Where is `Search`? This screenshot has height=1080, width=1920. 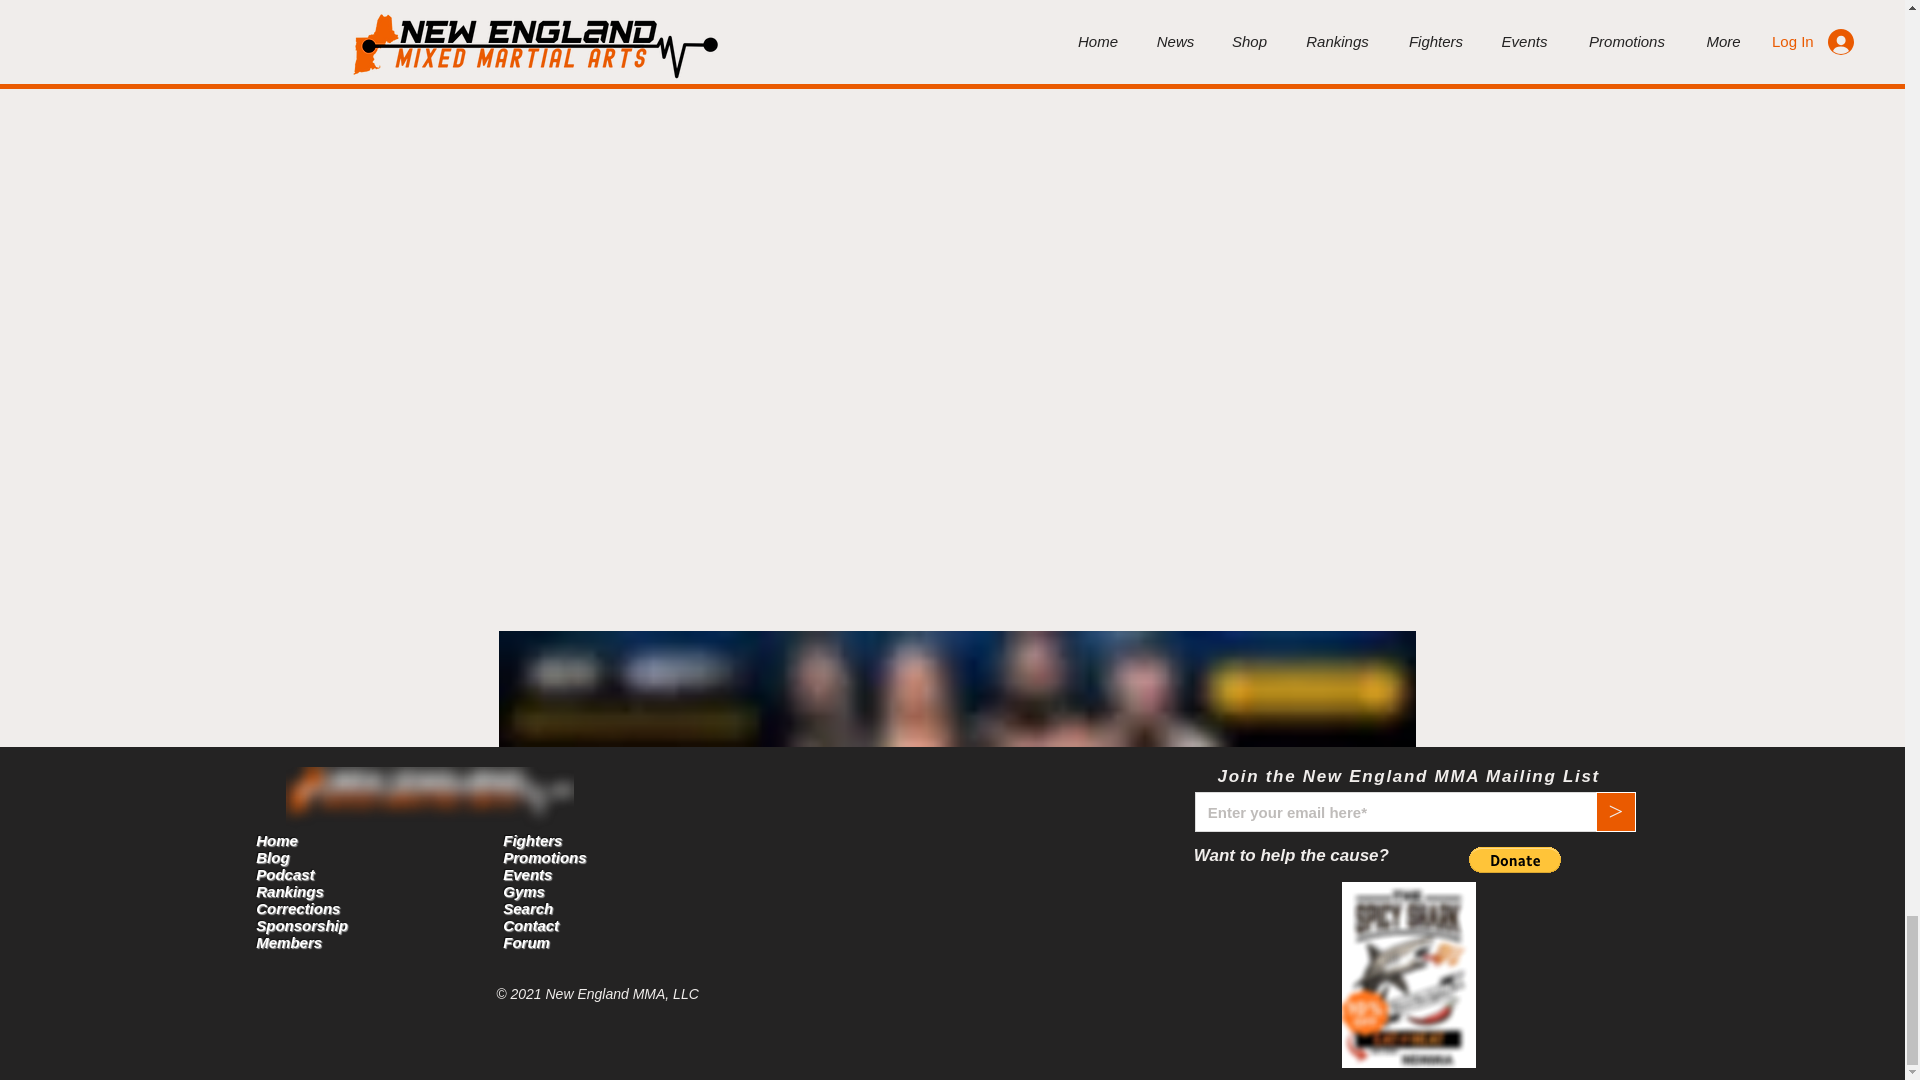
Search is located at coordinates (528, 908).